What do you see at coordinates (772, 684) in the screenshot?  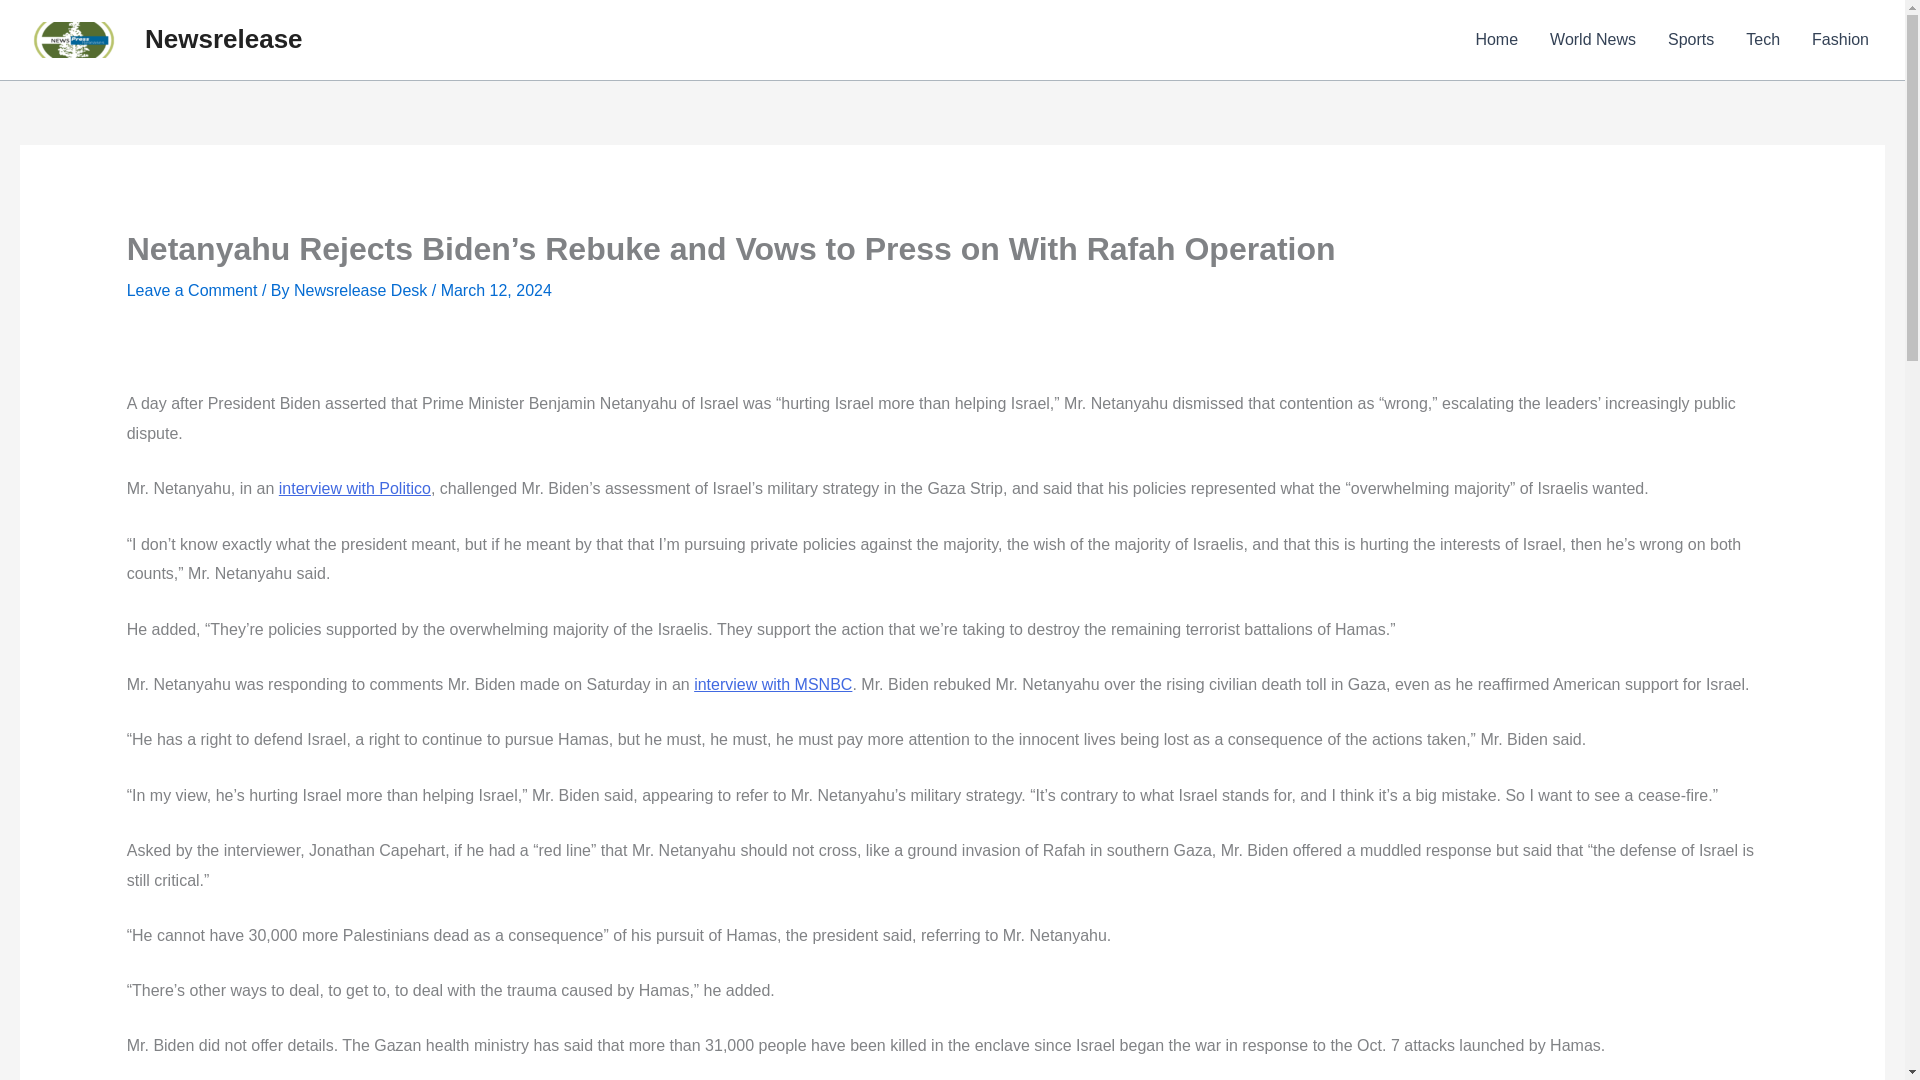 I see `interview with MSNBC` at bounding box center [772, 684].